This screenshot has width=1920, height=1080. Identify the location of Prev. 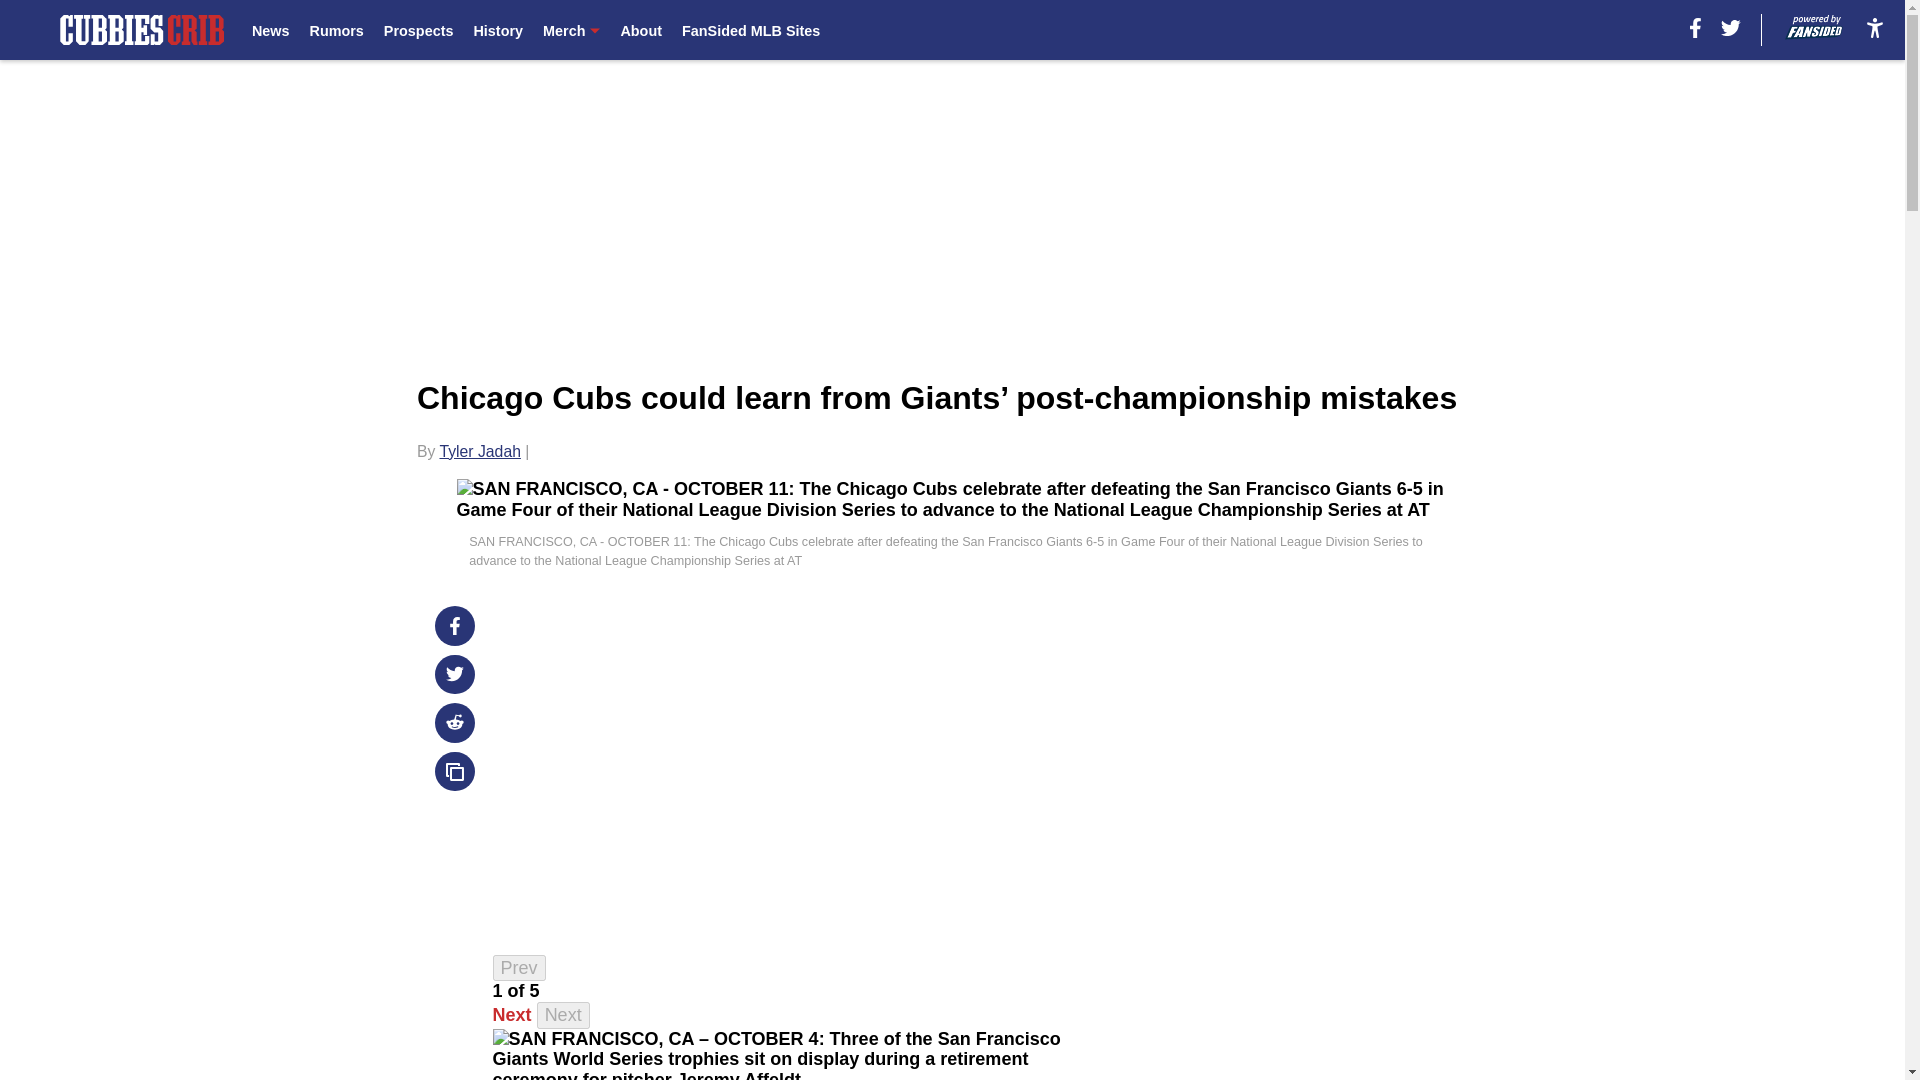
(519, 968).